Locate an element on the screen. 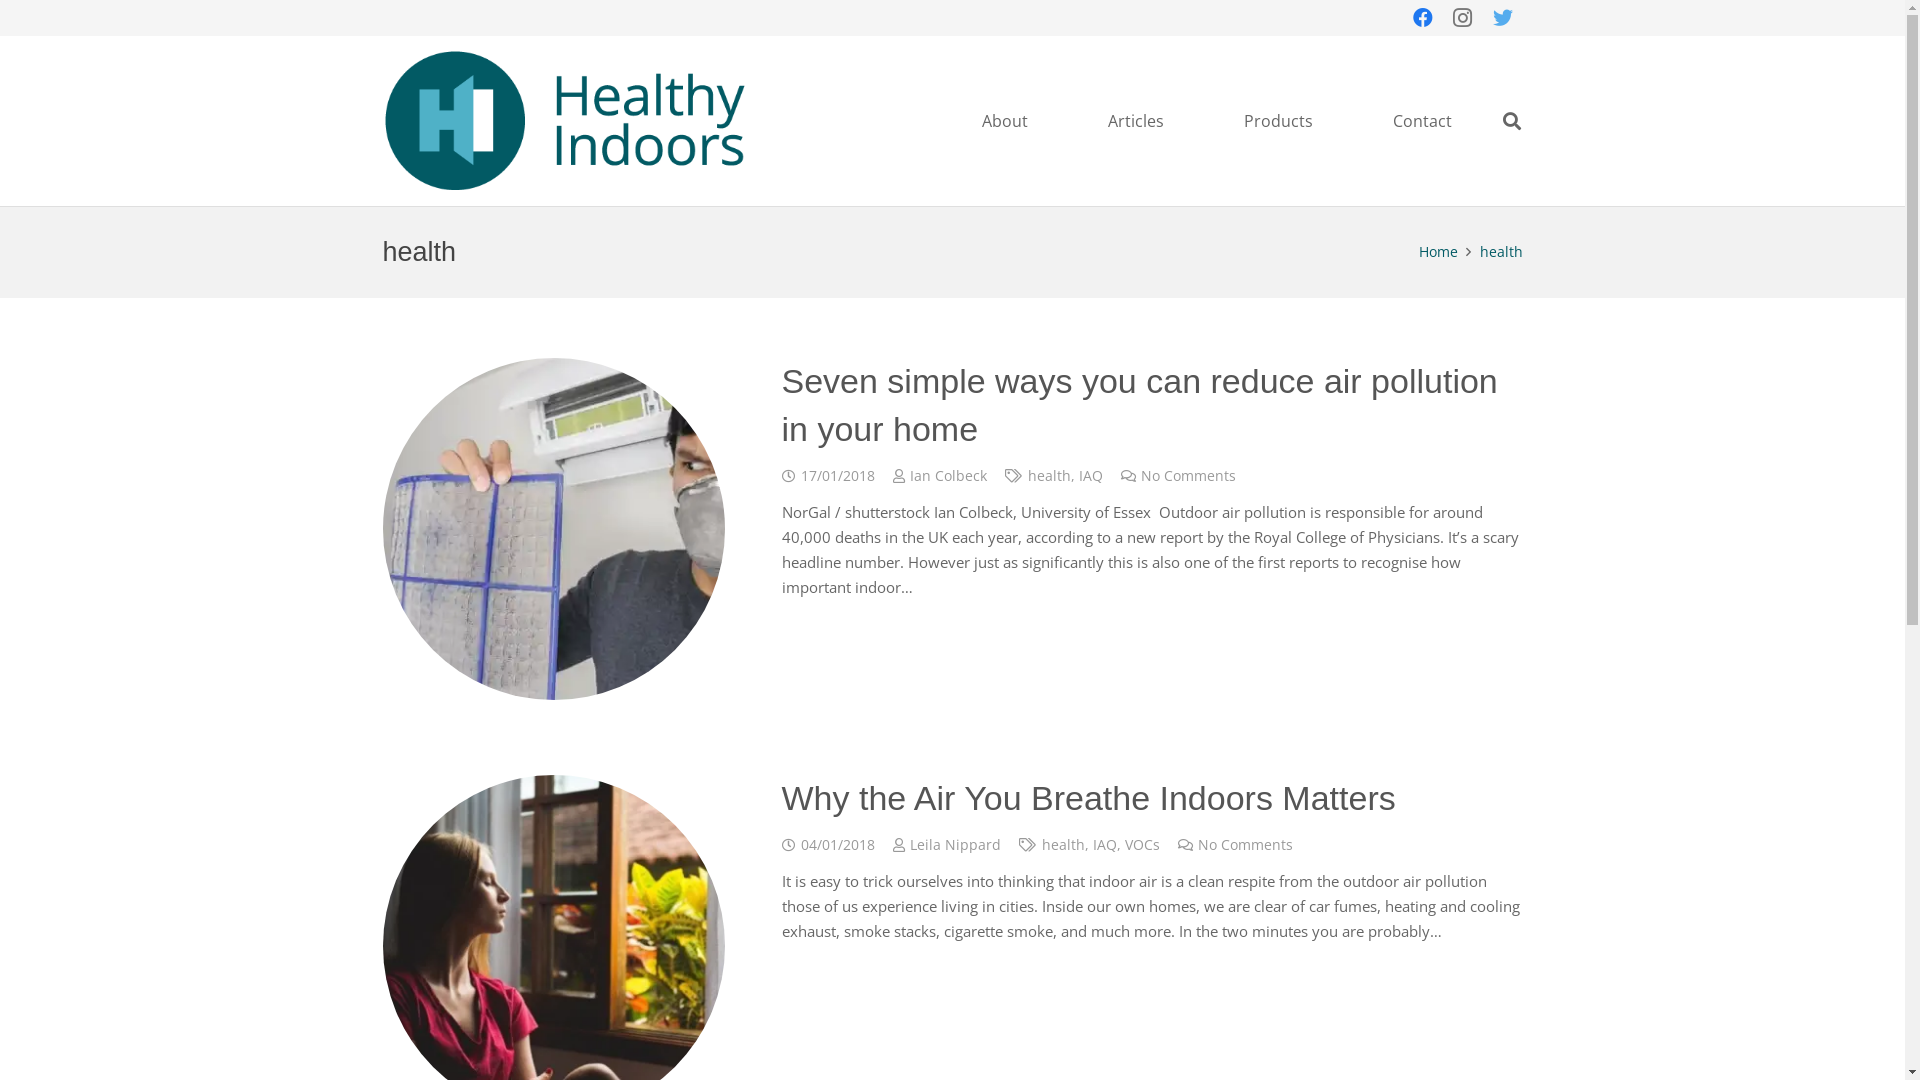 Image resolution: width=1920 pixels, height=1080 pixels. Why the Air You Breathe Indoors Matters is located at coordinates (1089, 798).